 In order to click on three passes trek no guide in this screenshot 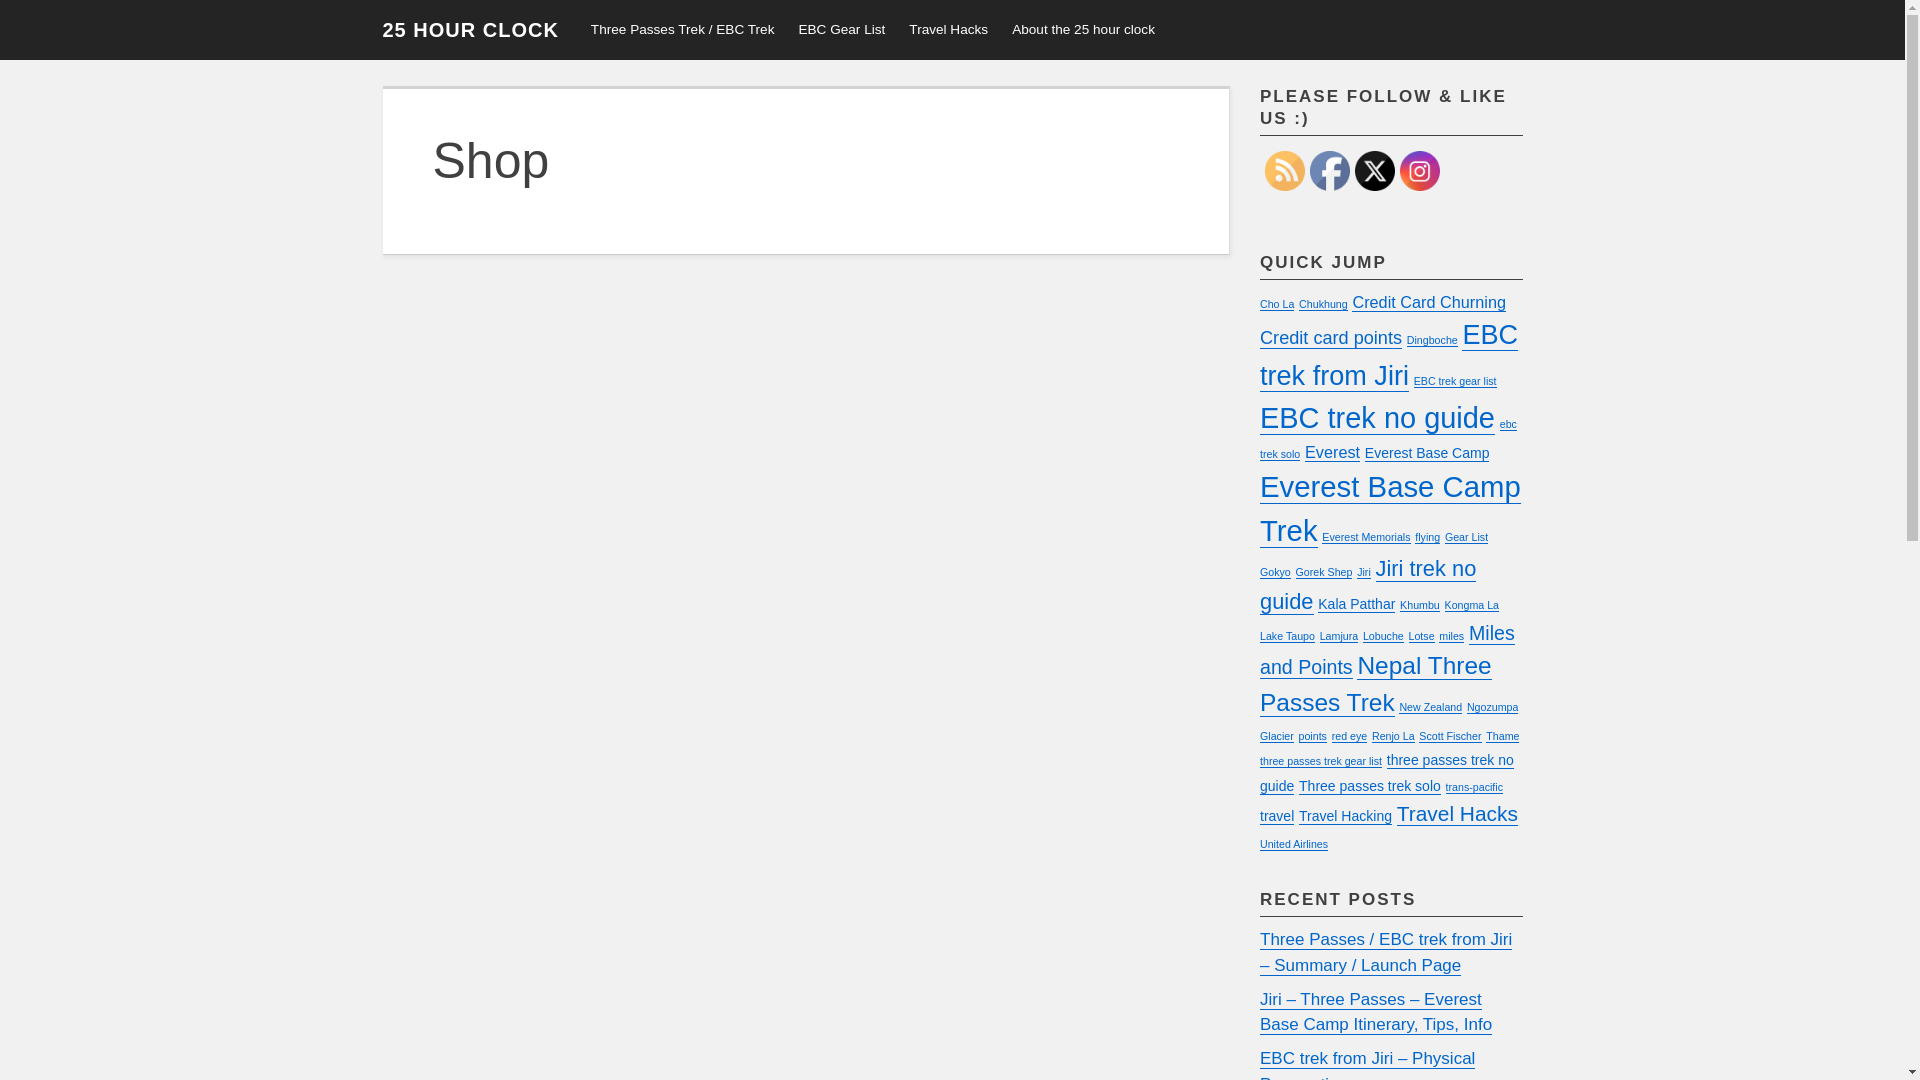, I will do `click(1387, 774)`.